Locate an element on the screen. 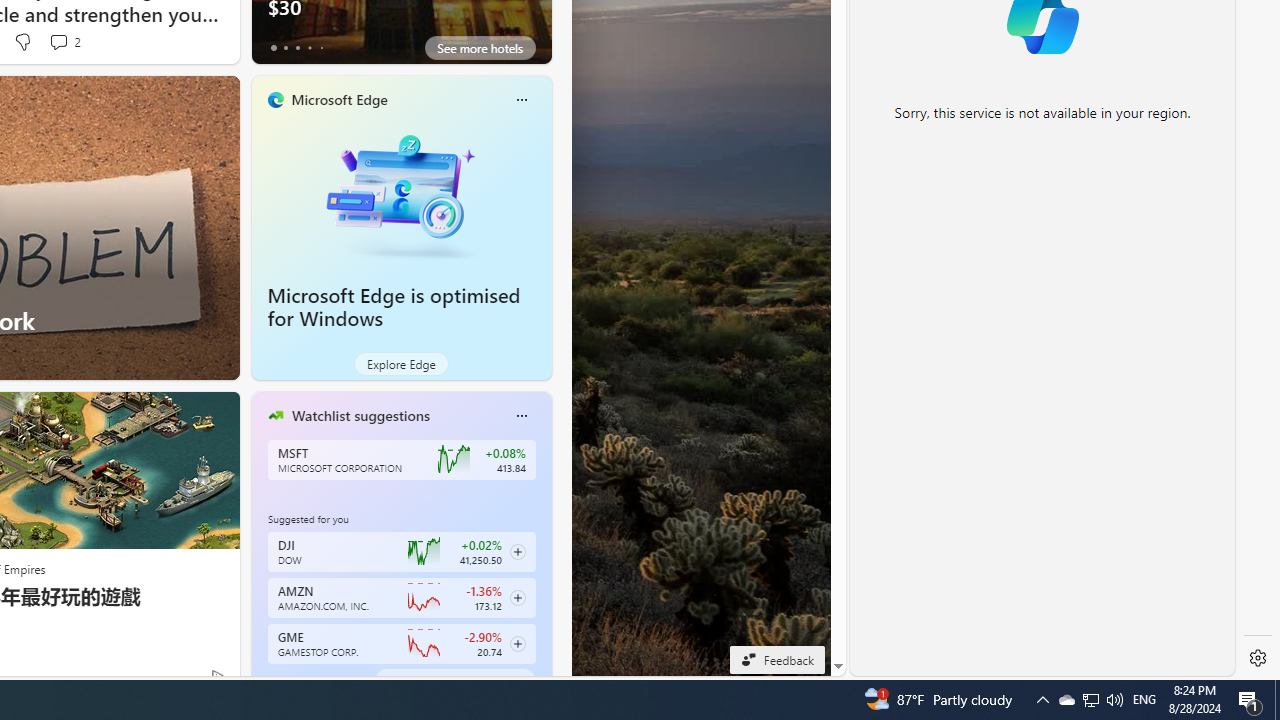  tab-0 is located at coordinates (274, 680).